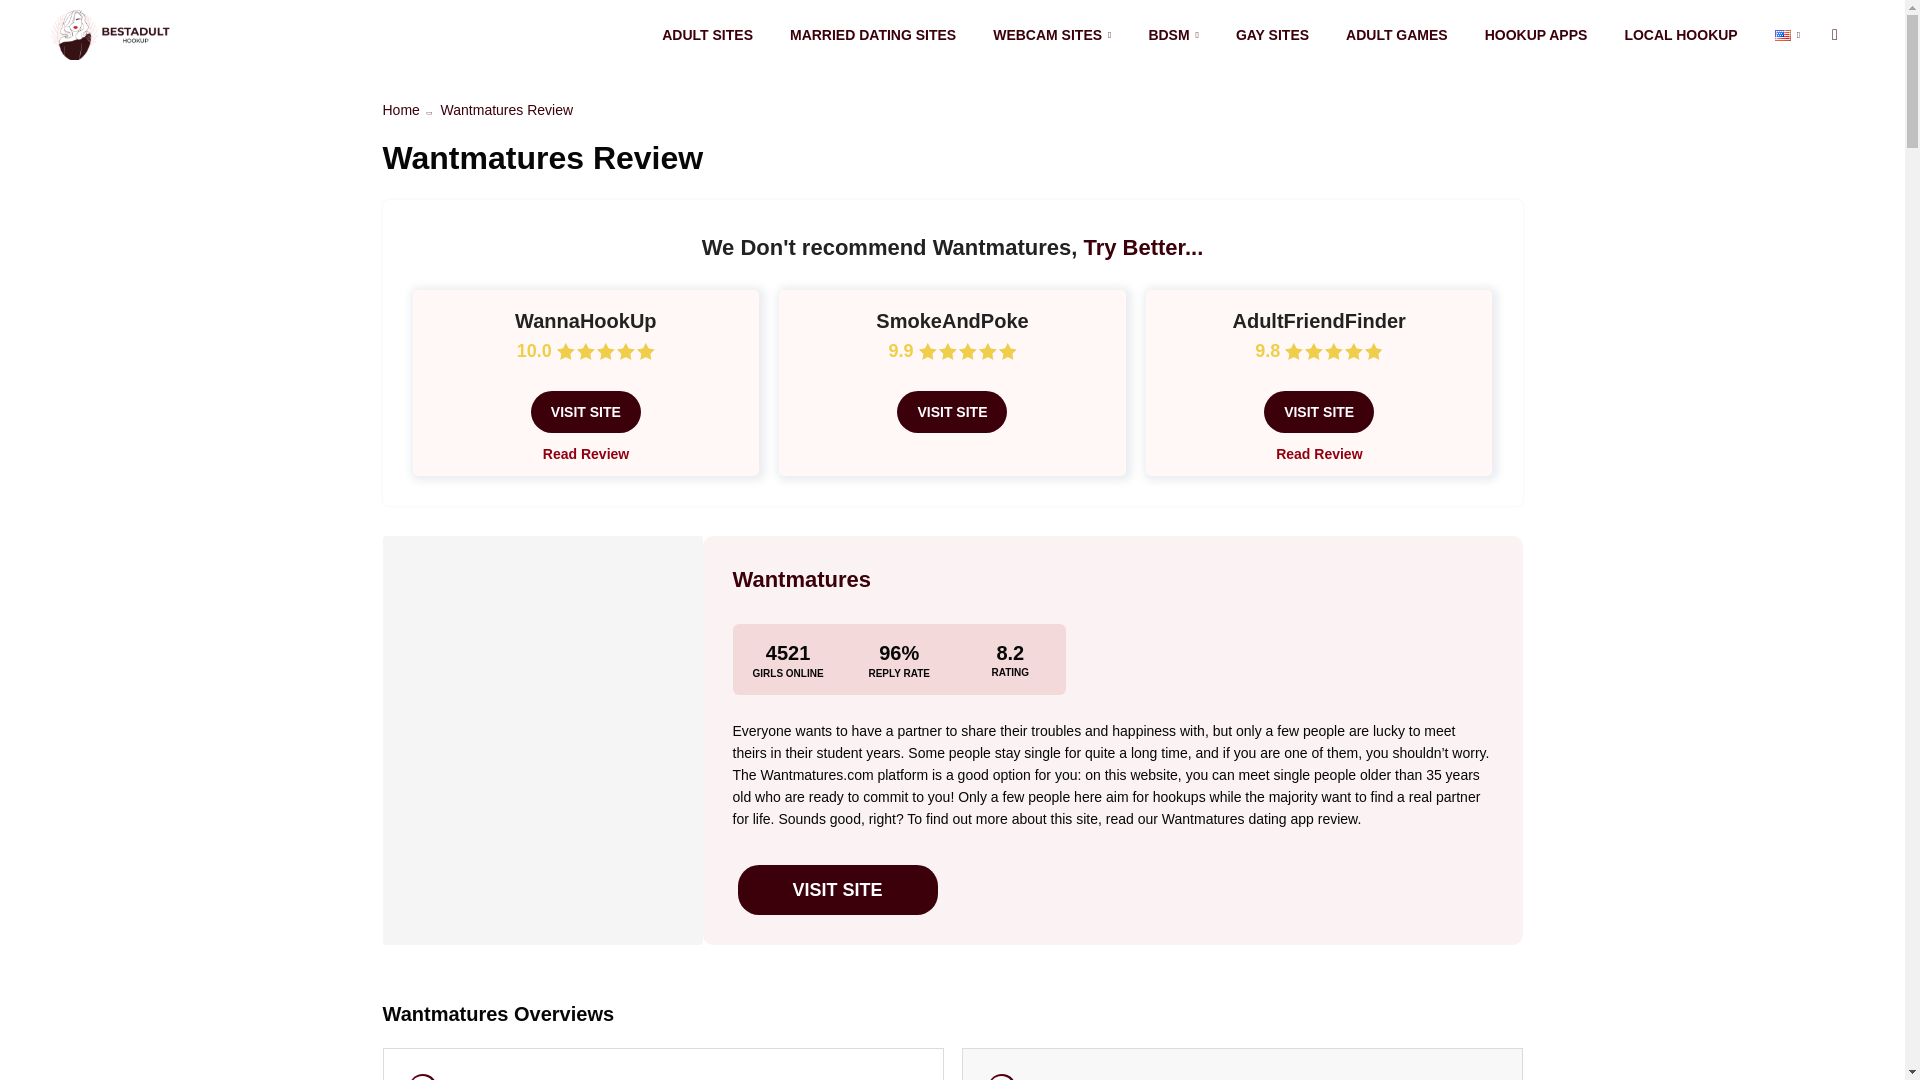 The width and height of the screenshot is (1920, 1080). Describe the element at coordinates (1052, 35) in the screenshot. I see `WEBCAM SITES` at that location.